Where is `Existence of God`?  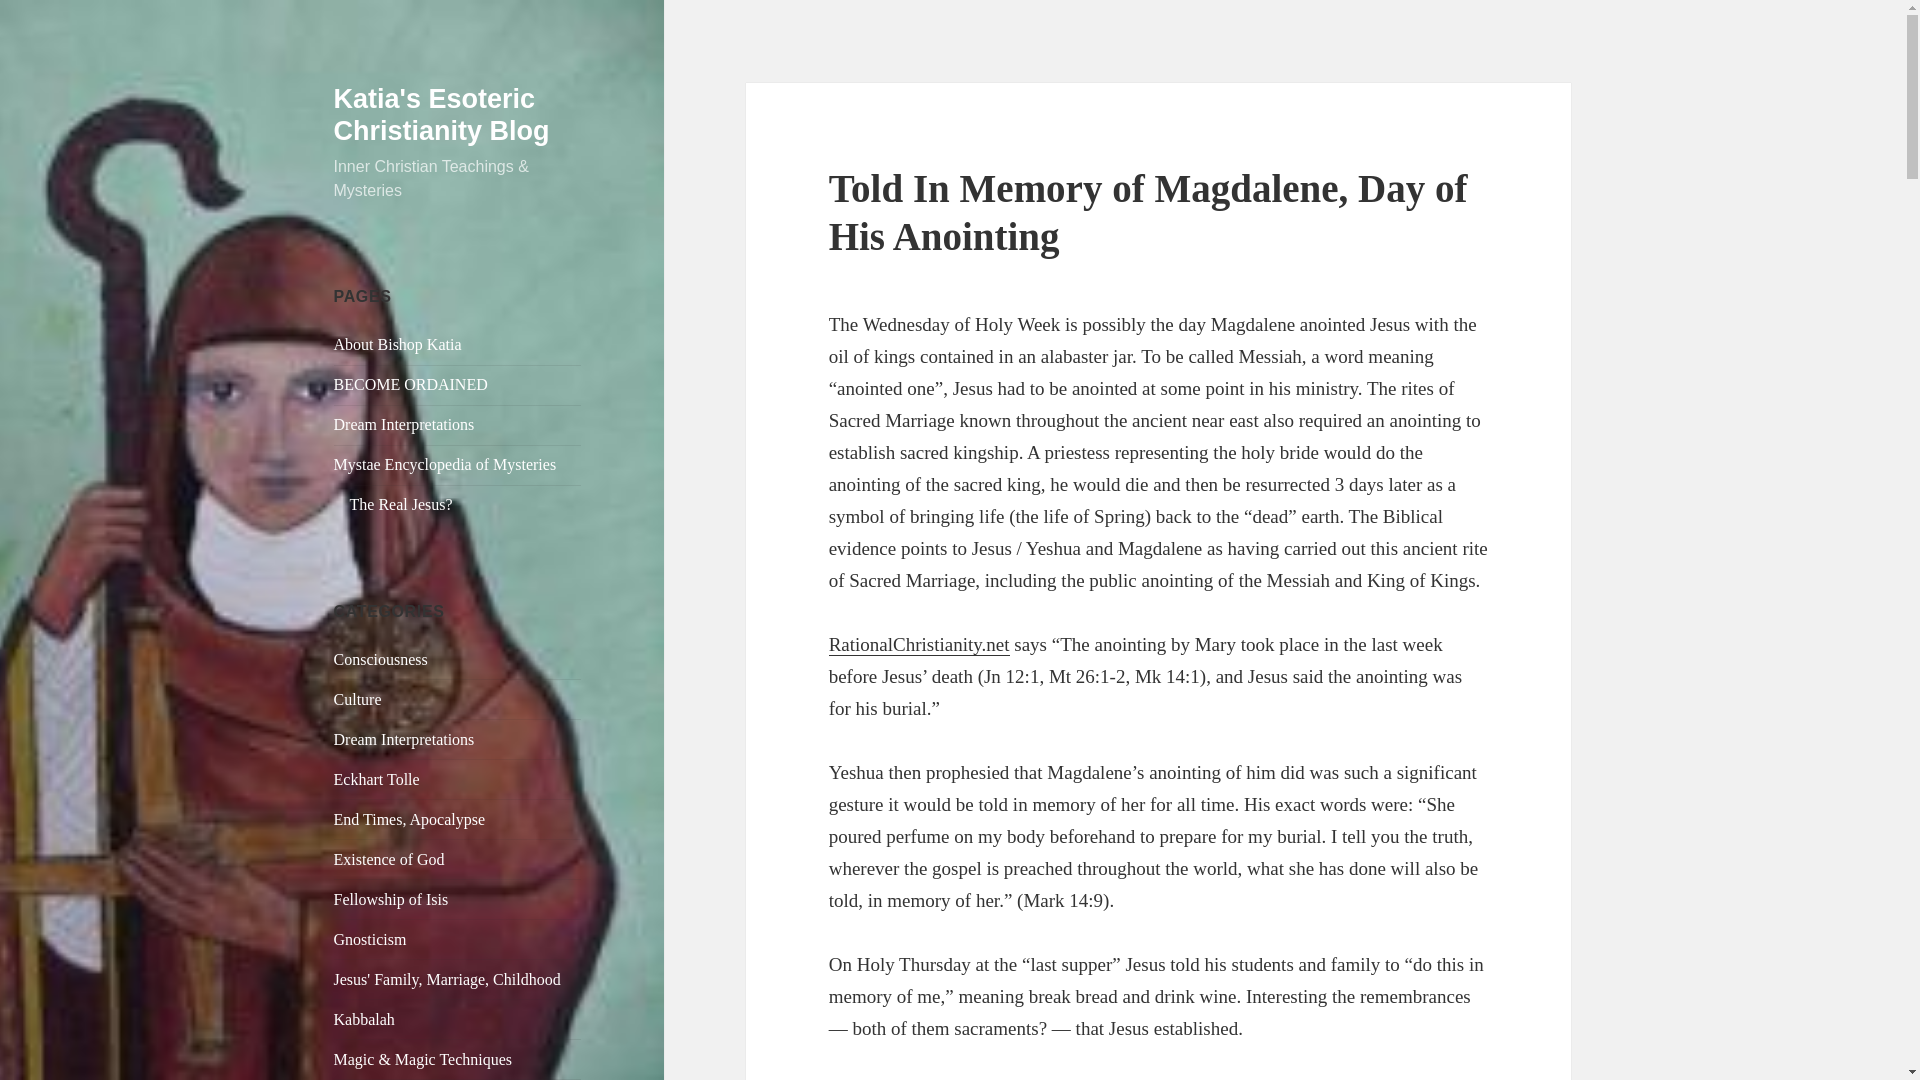 Existence of God is located at coordinates (390, 860).